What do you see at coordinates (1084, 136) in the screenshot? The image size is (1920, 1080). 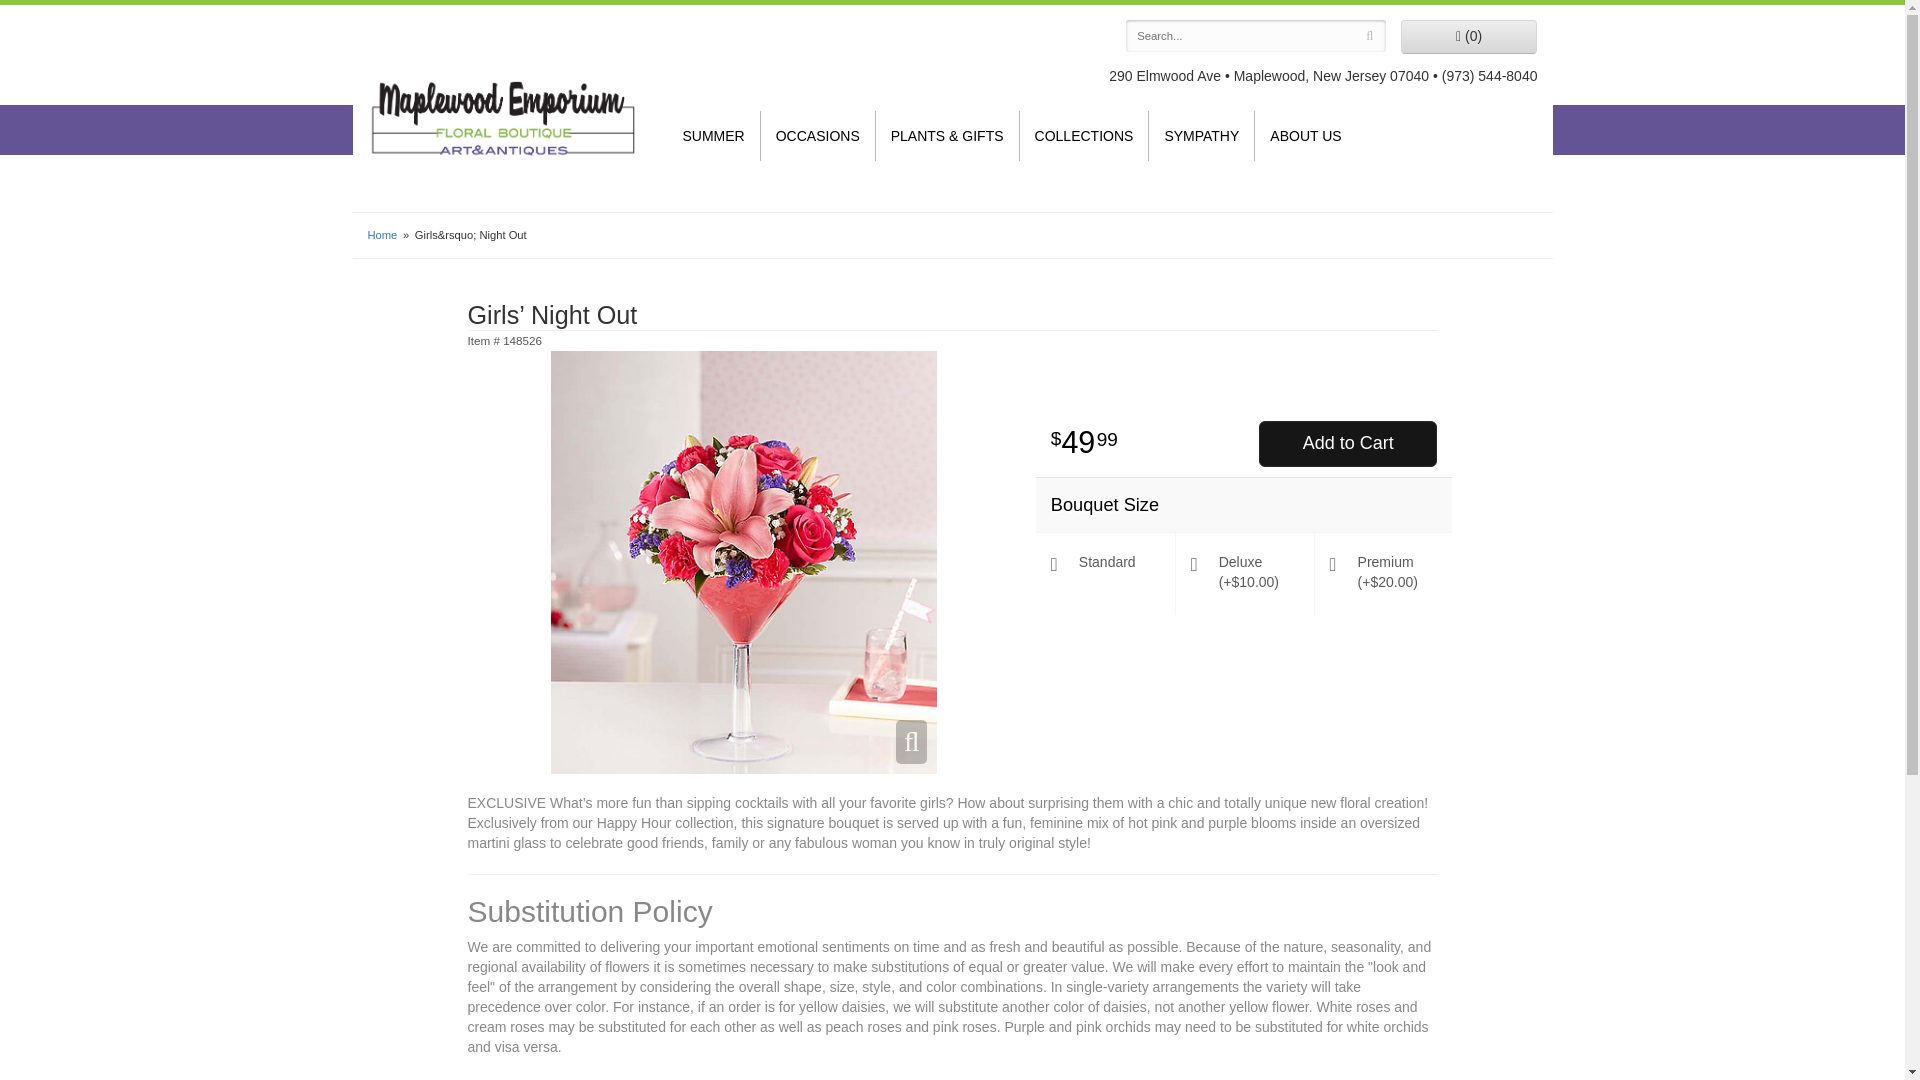 I see `COLLECTIONS` at bounding box center [1084, 136].